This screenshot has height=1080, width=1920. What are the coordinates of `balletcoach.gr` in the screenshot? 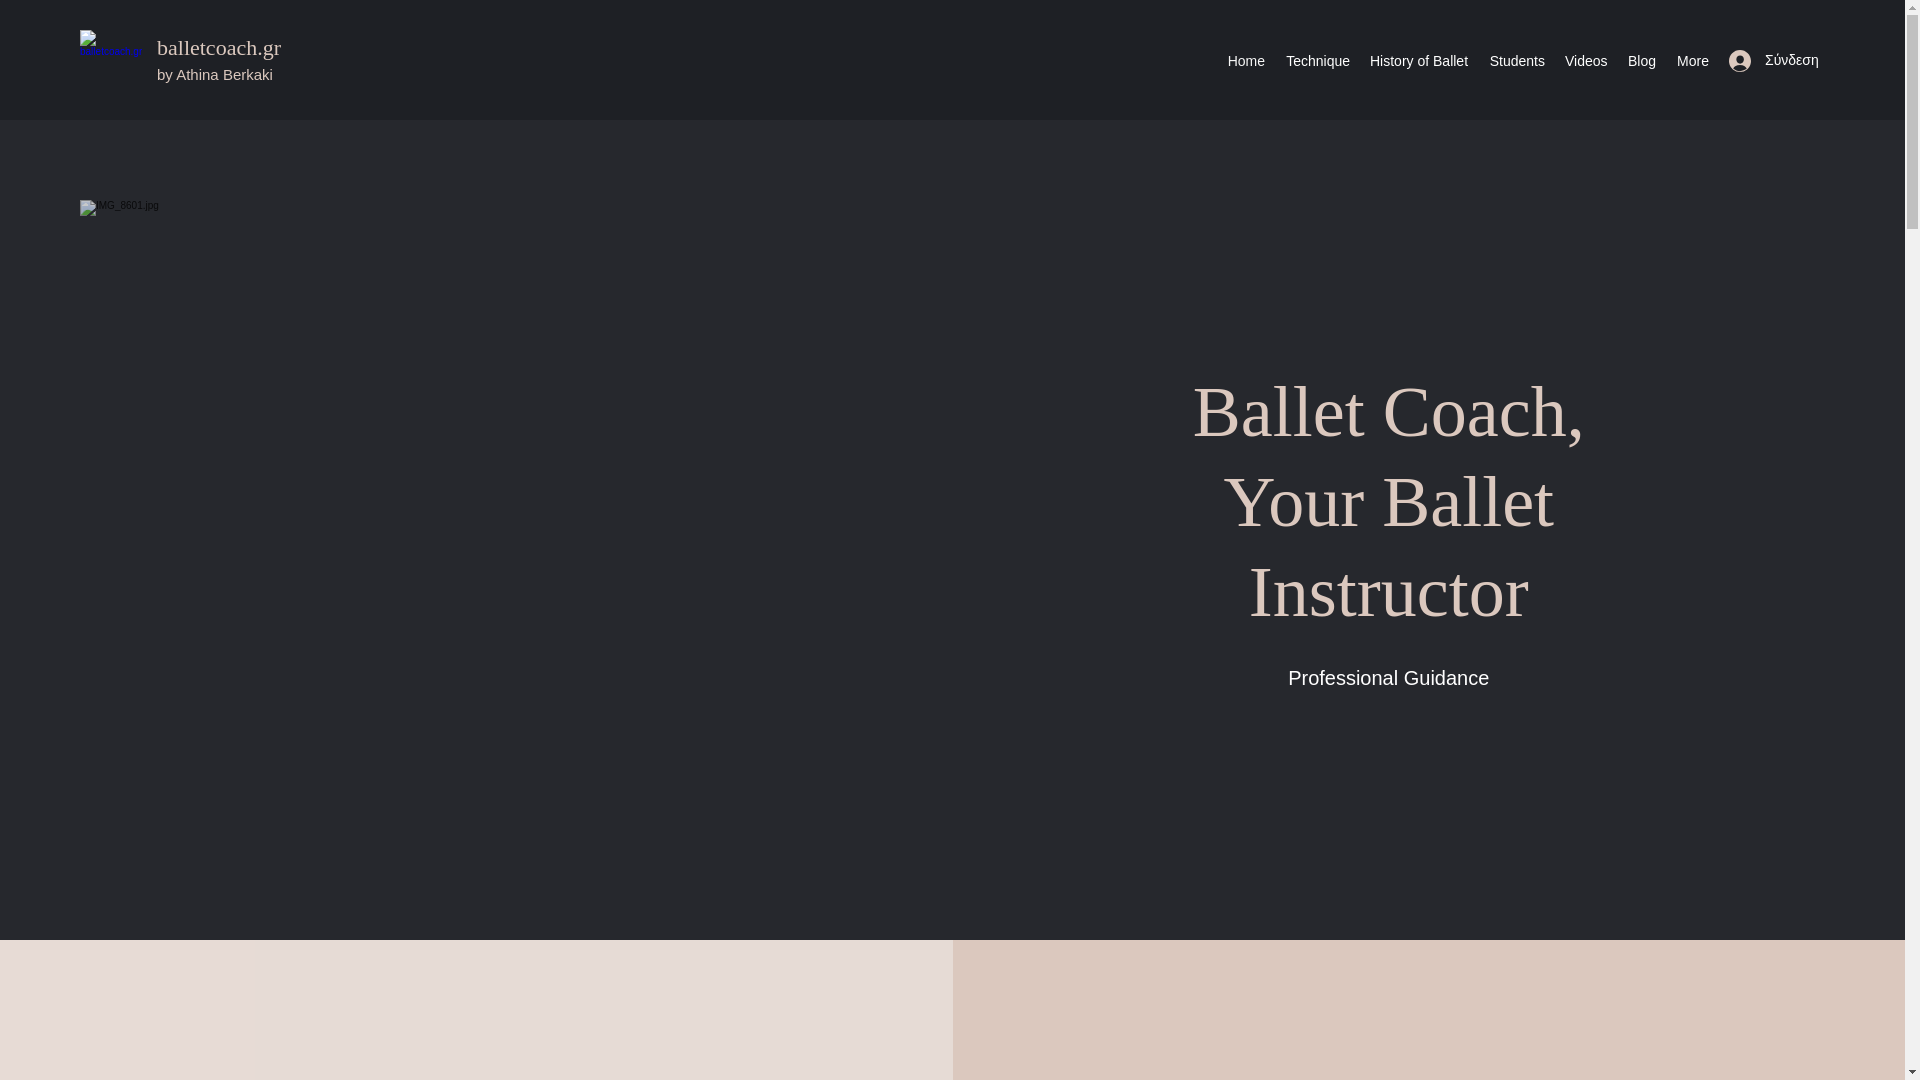 It's located at (218, 47).